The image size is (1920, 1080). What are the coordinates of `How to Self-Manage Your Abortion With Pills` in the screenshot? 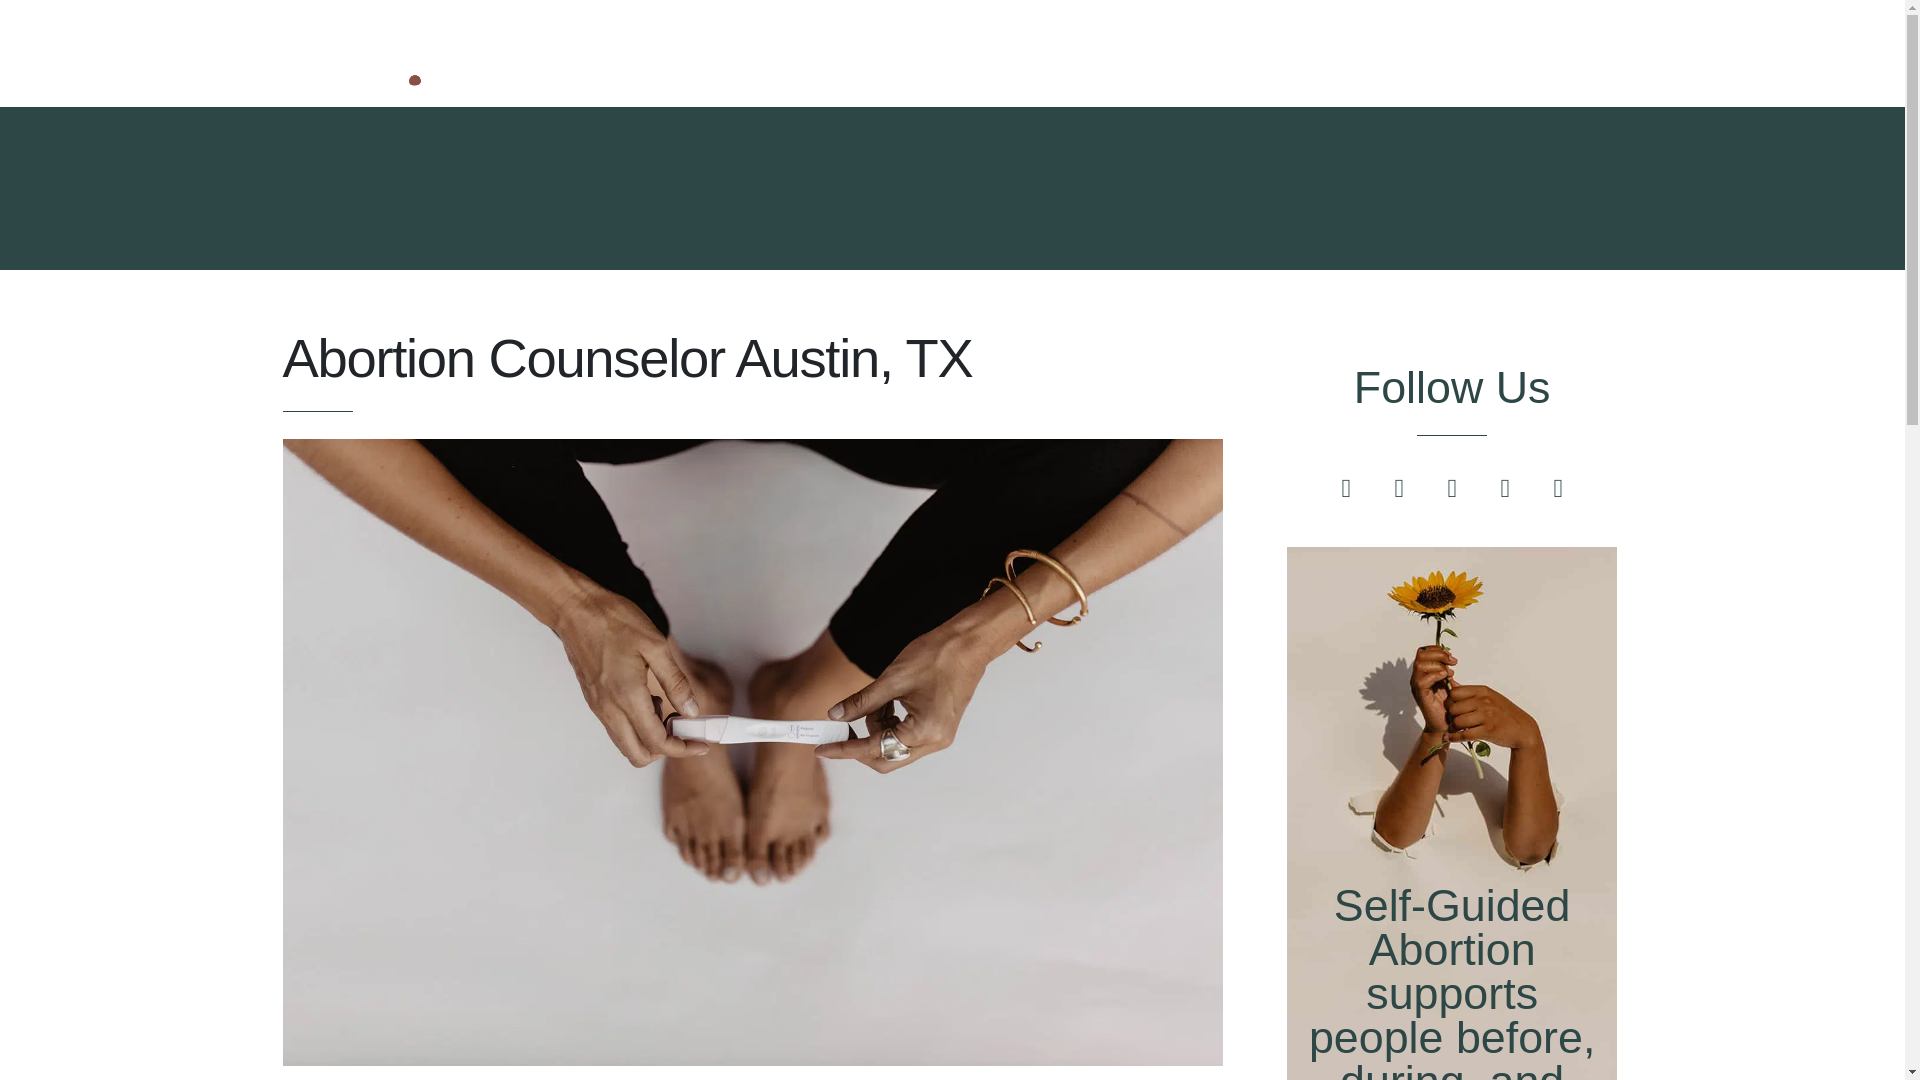 It's located at (788, 52).